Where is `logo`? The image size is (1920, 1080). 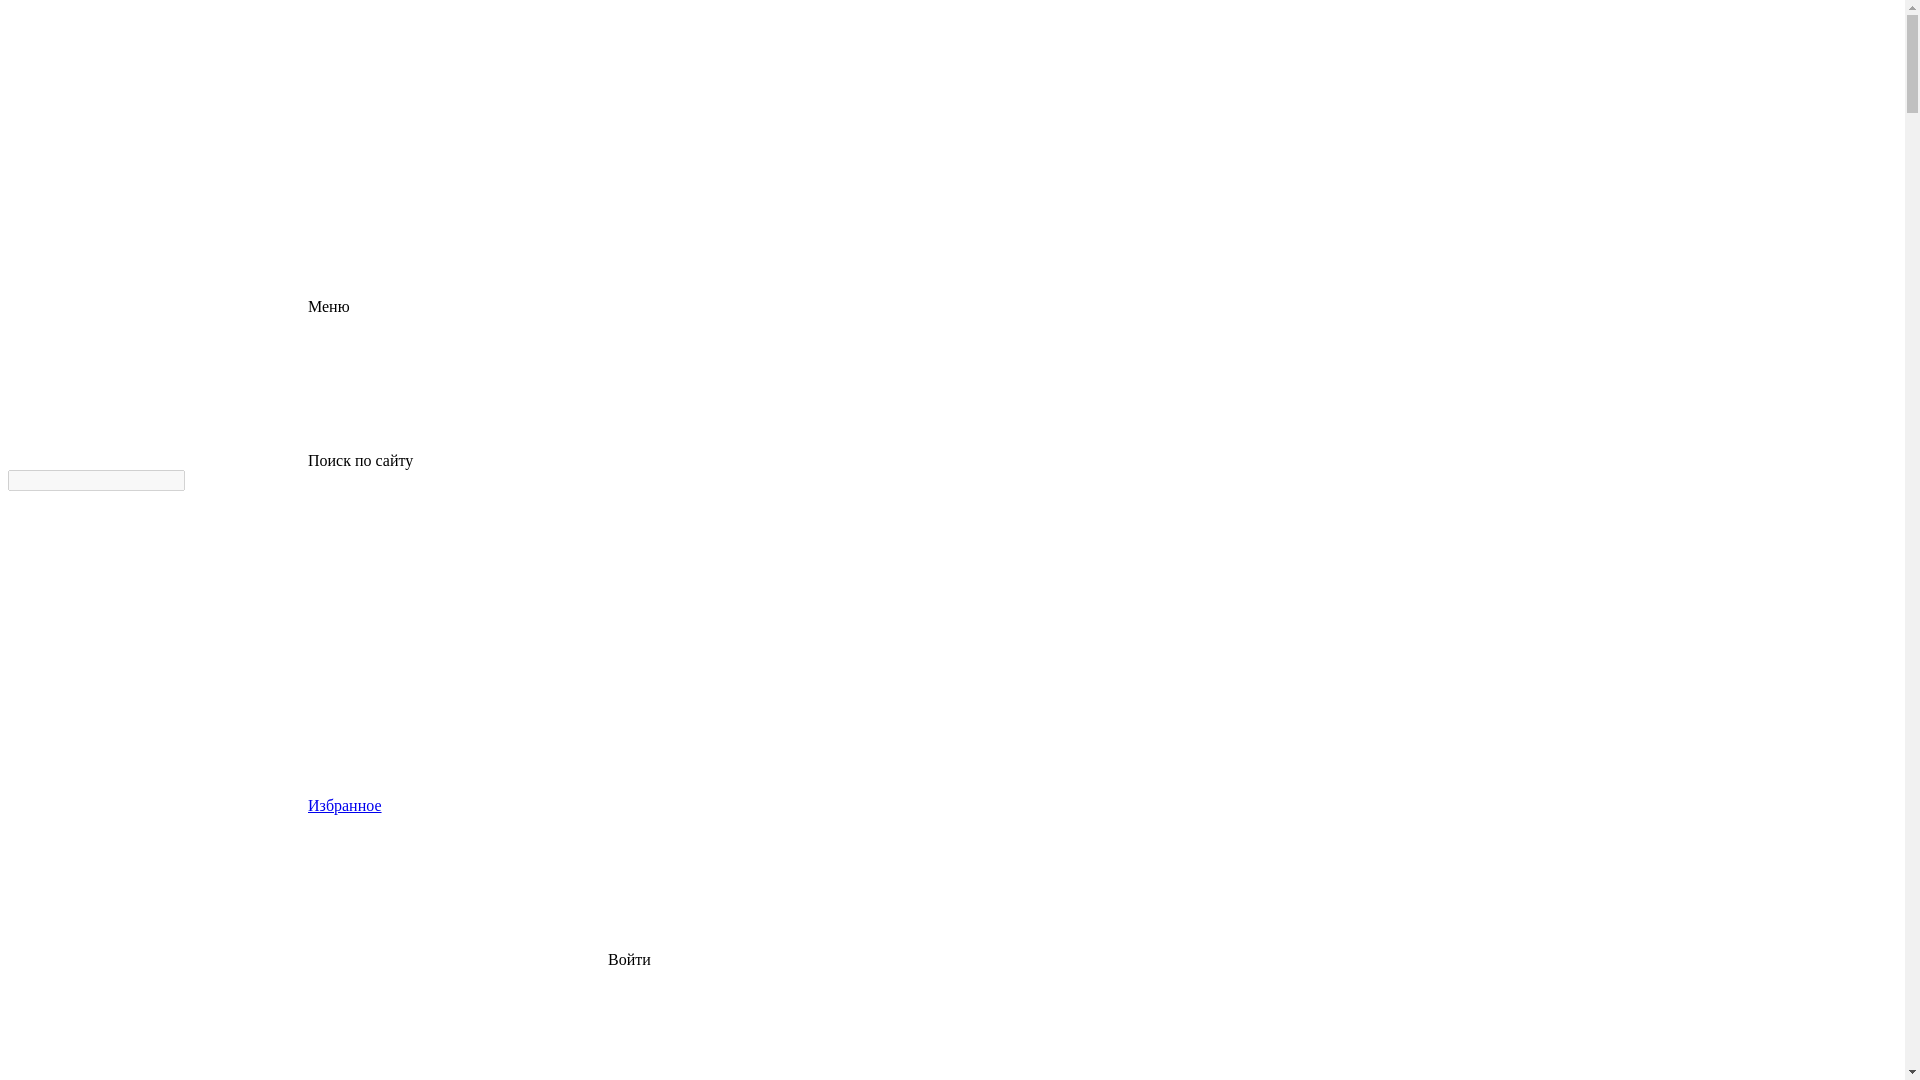 logo is located at coordinates (158, 83).